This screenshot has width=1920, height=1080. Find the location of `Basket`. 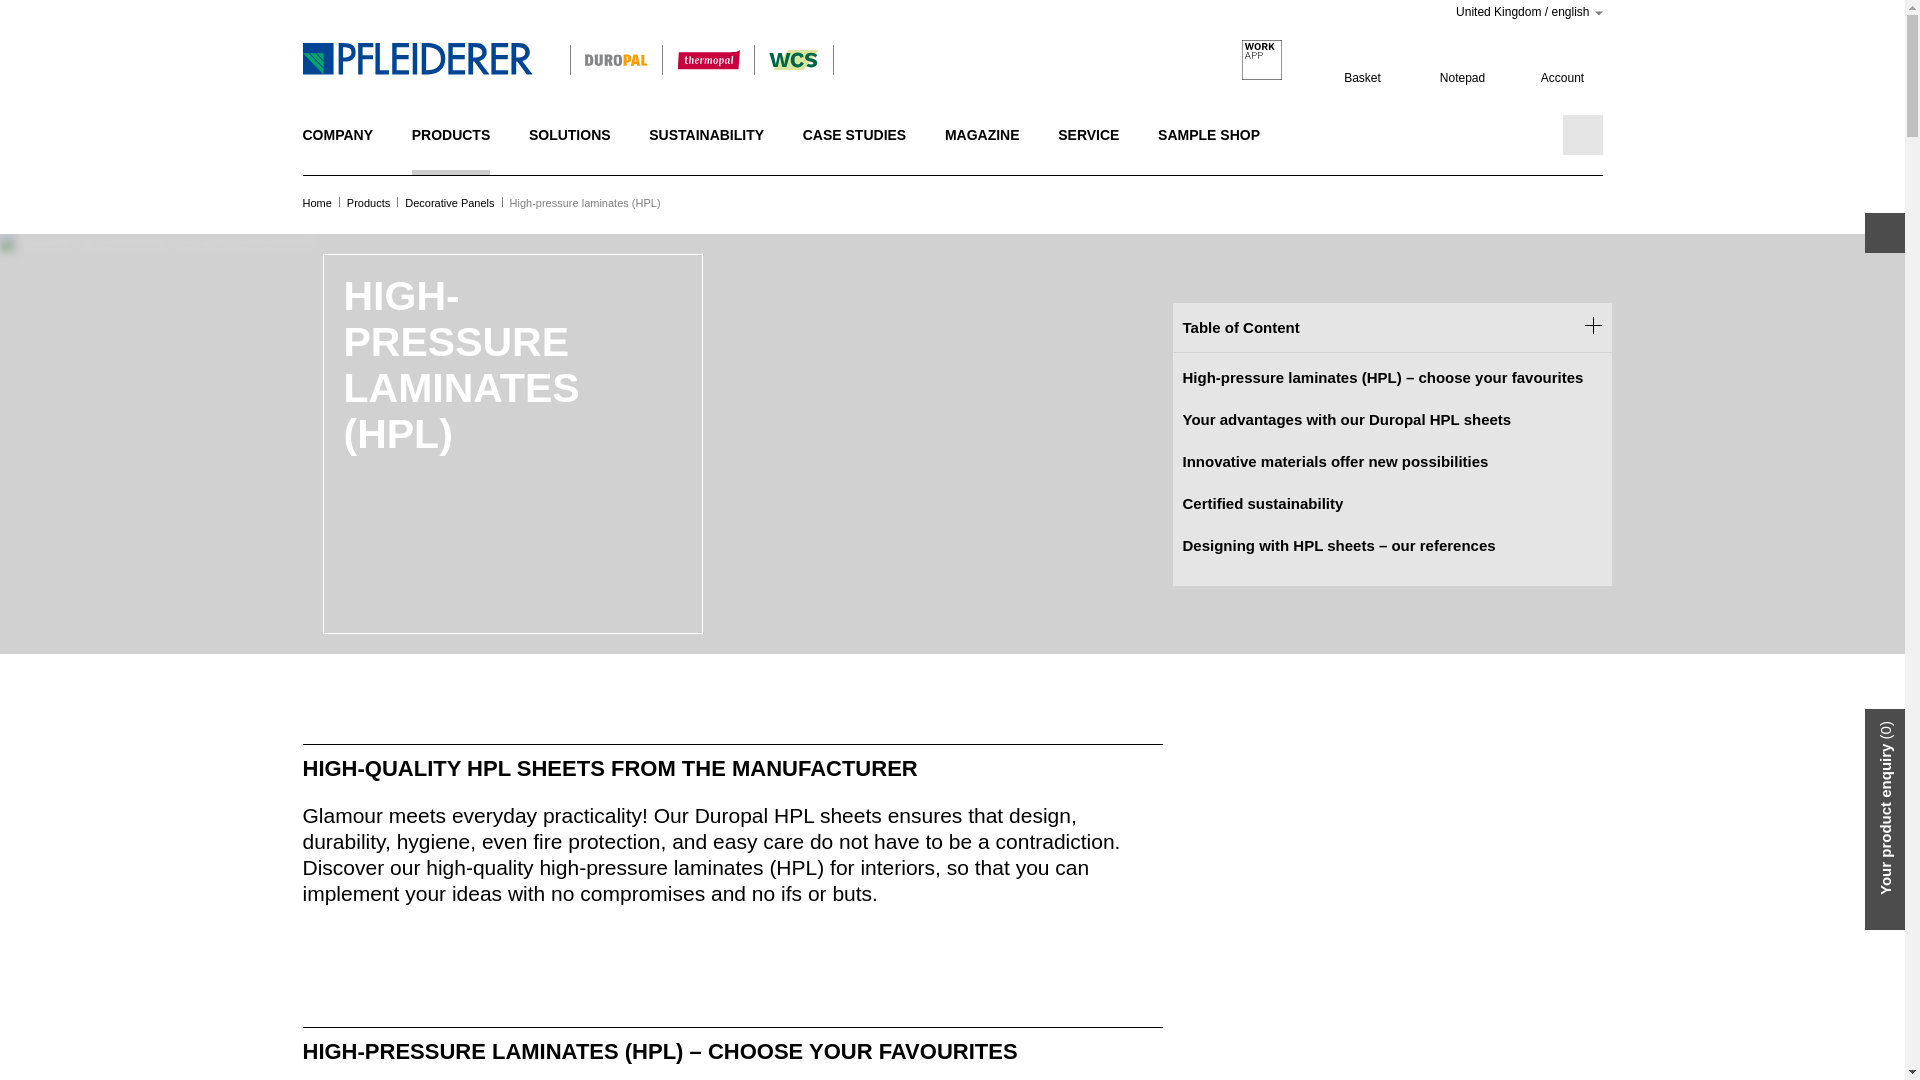

Basket is located at coordinates (1361, 63).